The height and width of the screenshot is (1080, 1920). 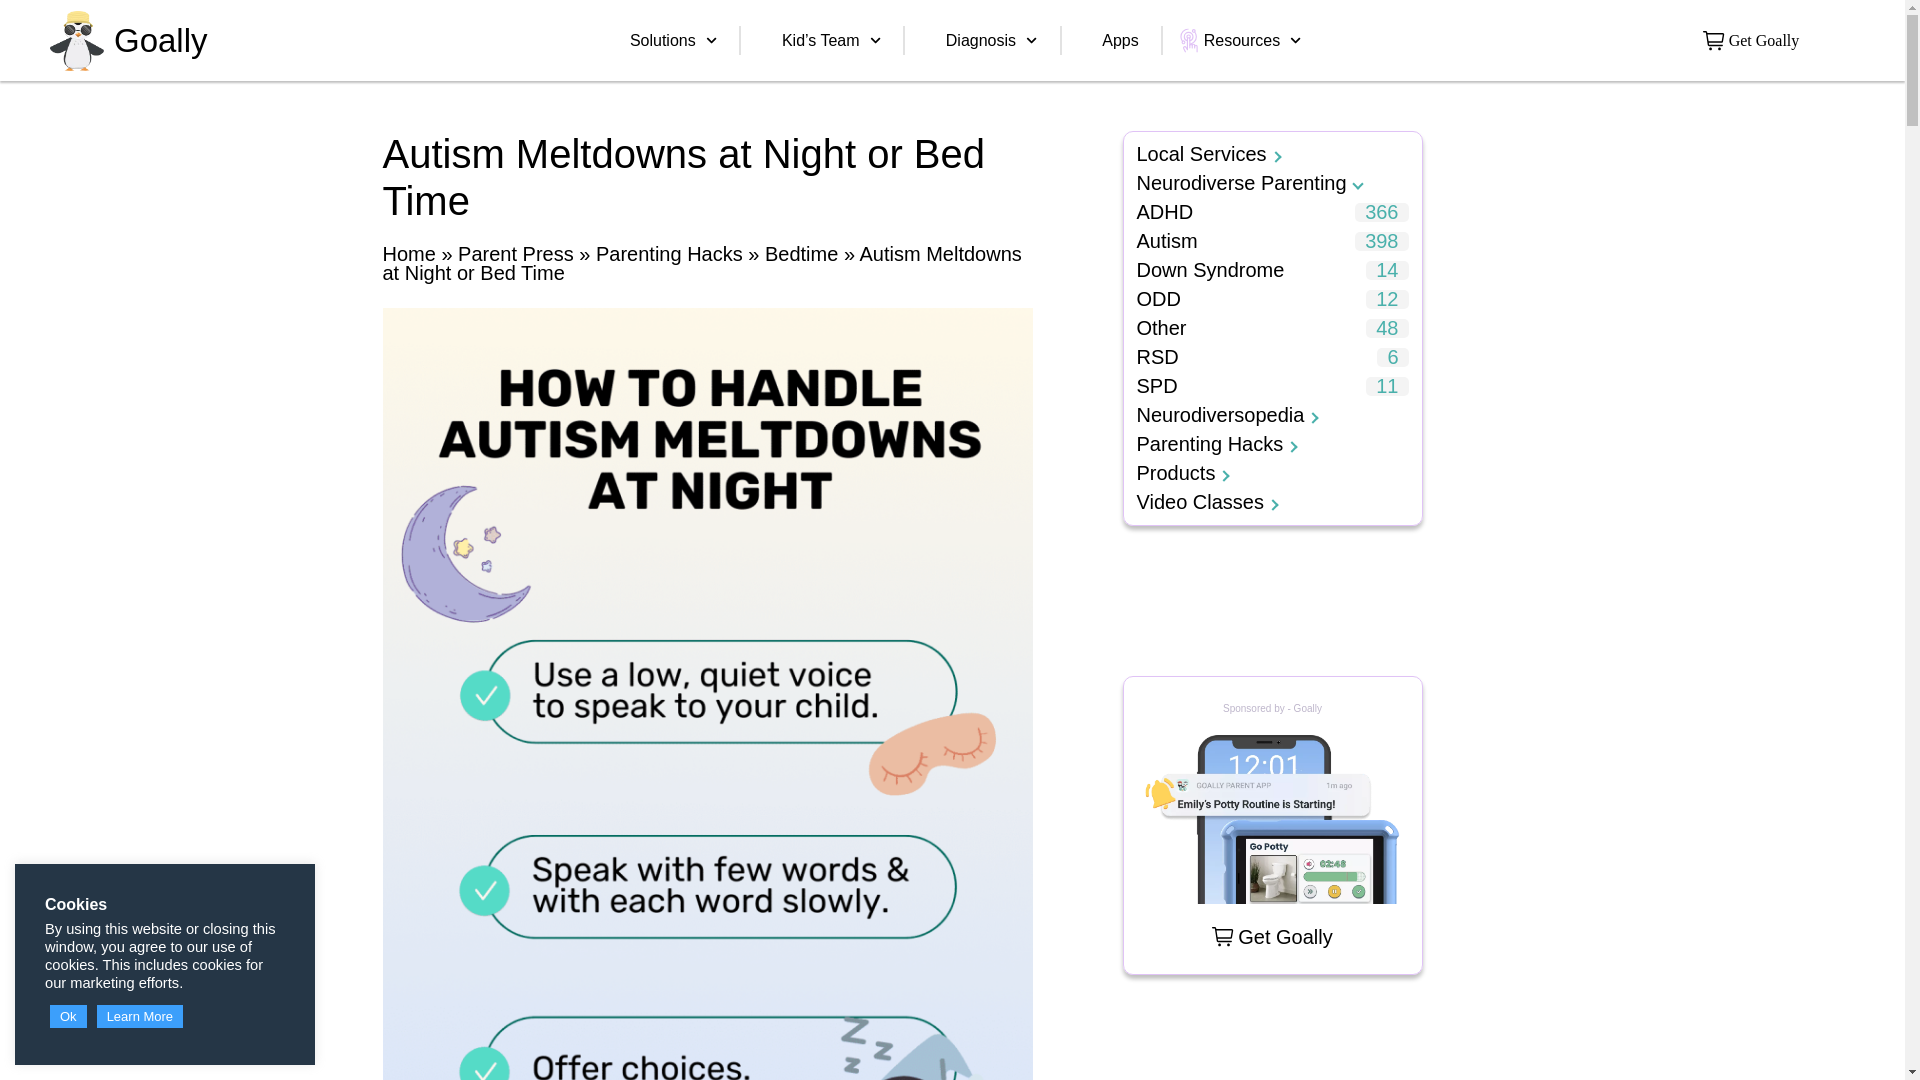 What do you see at coordinates (160, 40) in the screenshot?
I see `Goally` at bounding box center [160, 40].